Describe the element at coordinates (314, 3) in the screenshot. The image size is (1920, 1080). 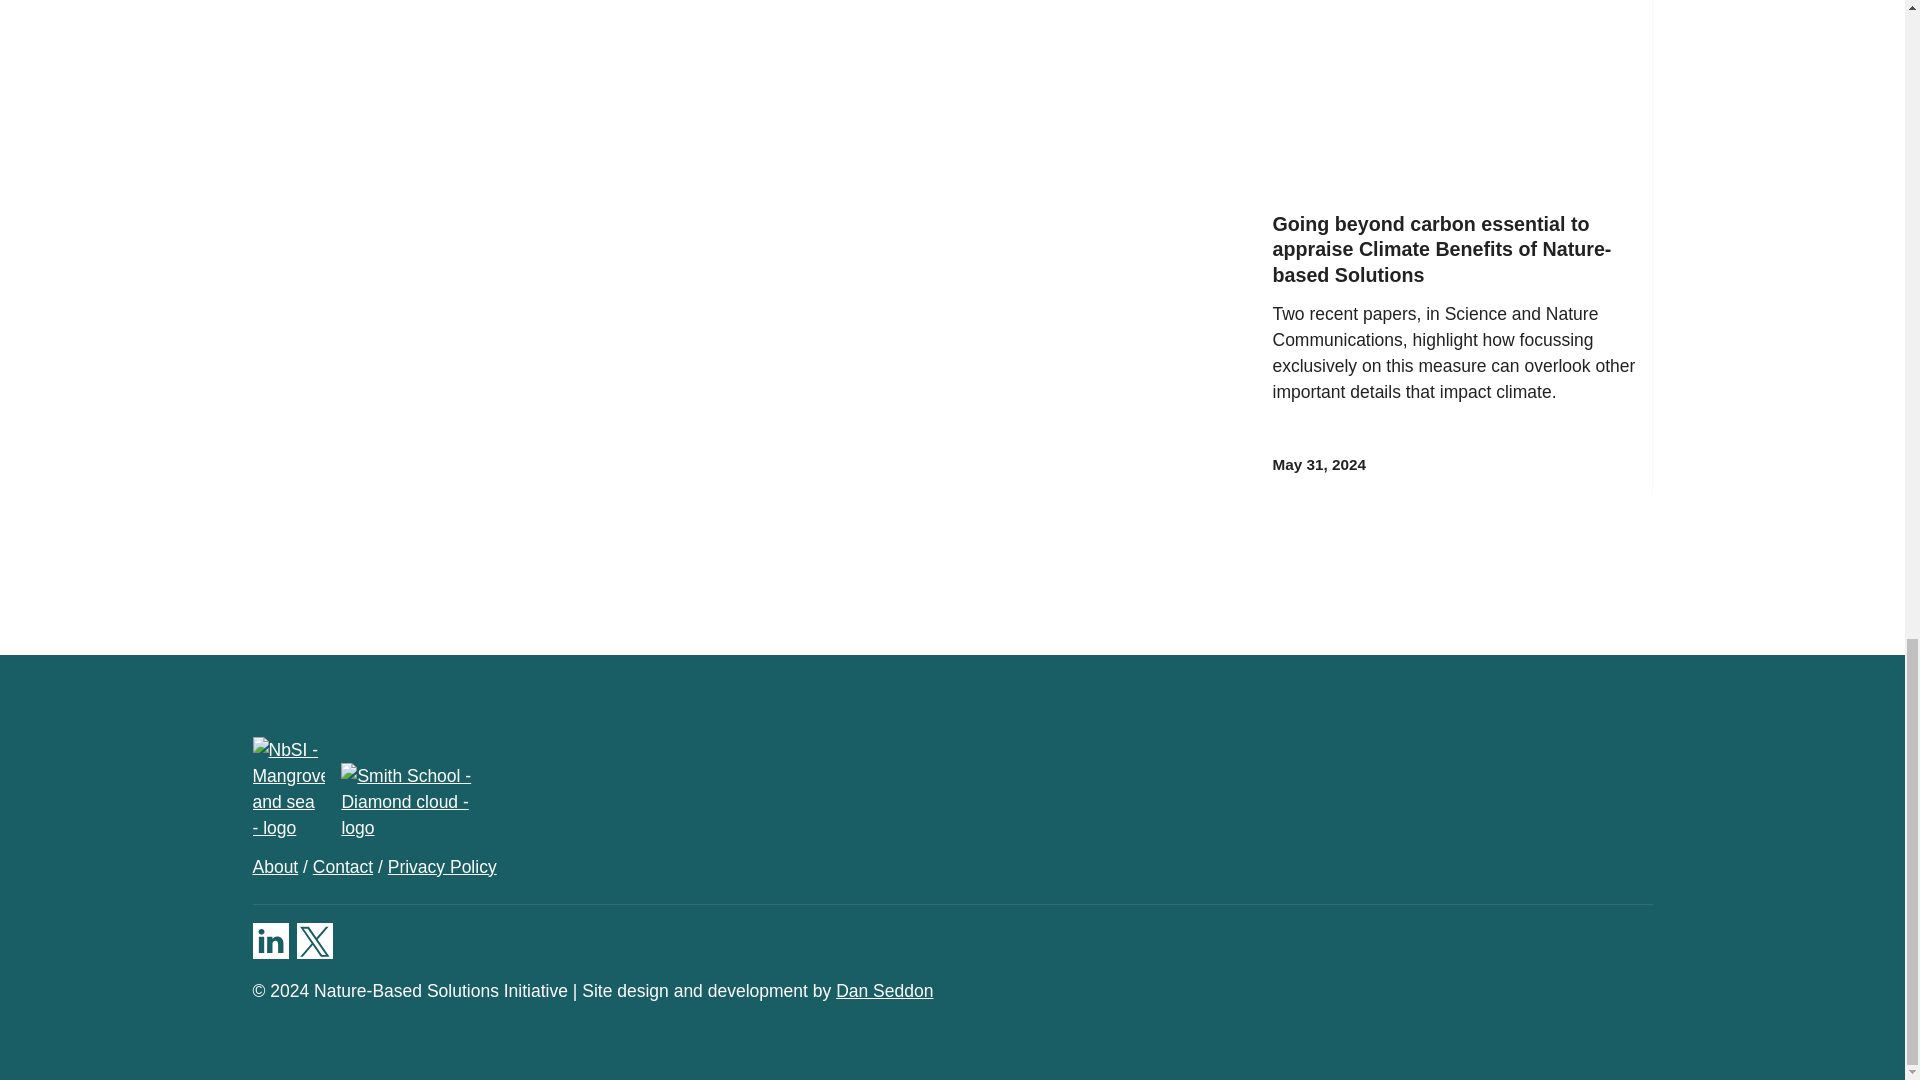
I see `Post to Linked In` at that location.